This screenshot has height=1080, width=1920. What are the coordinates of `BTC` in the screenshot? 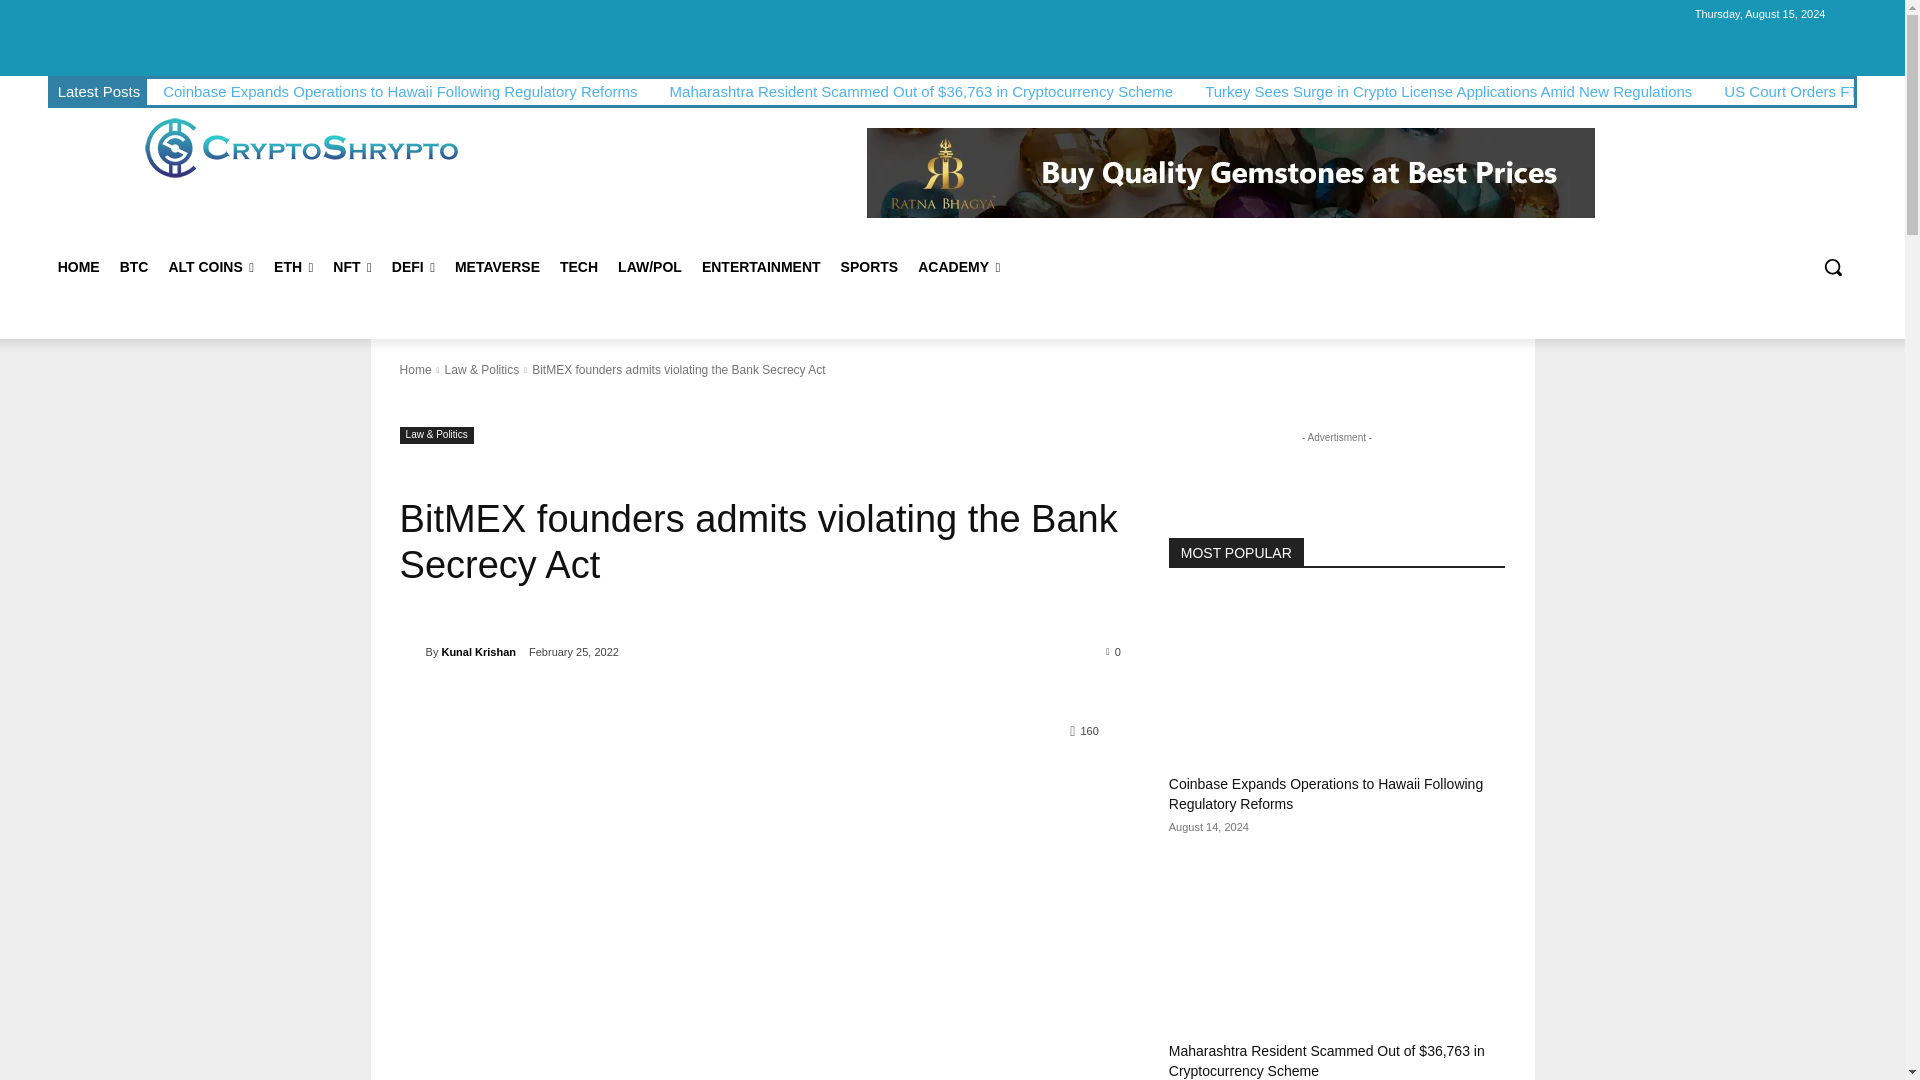 It's located at (134, 266).